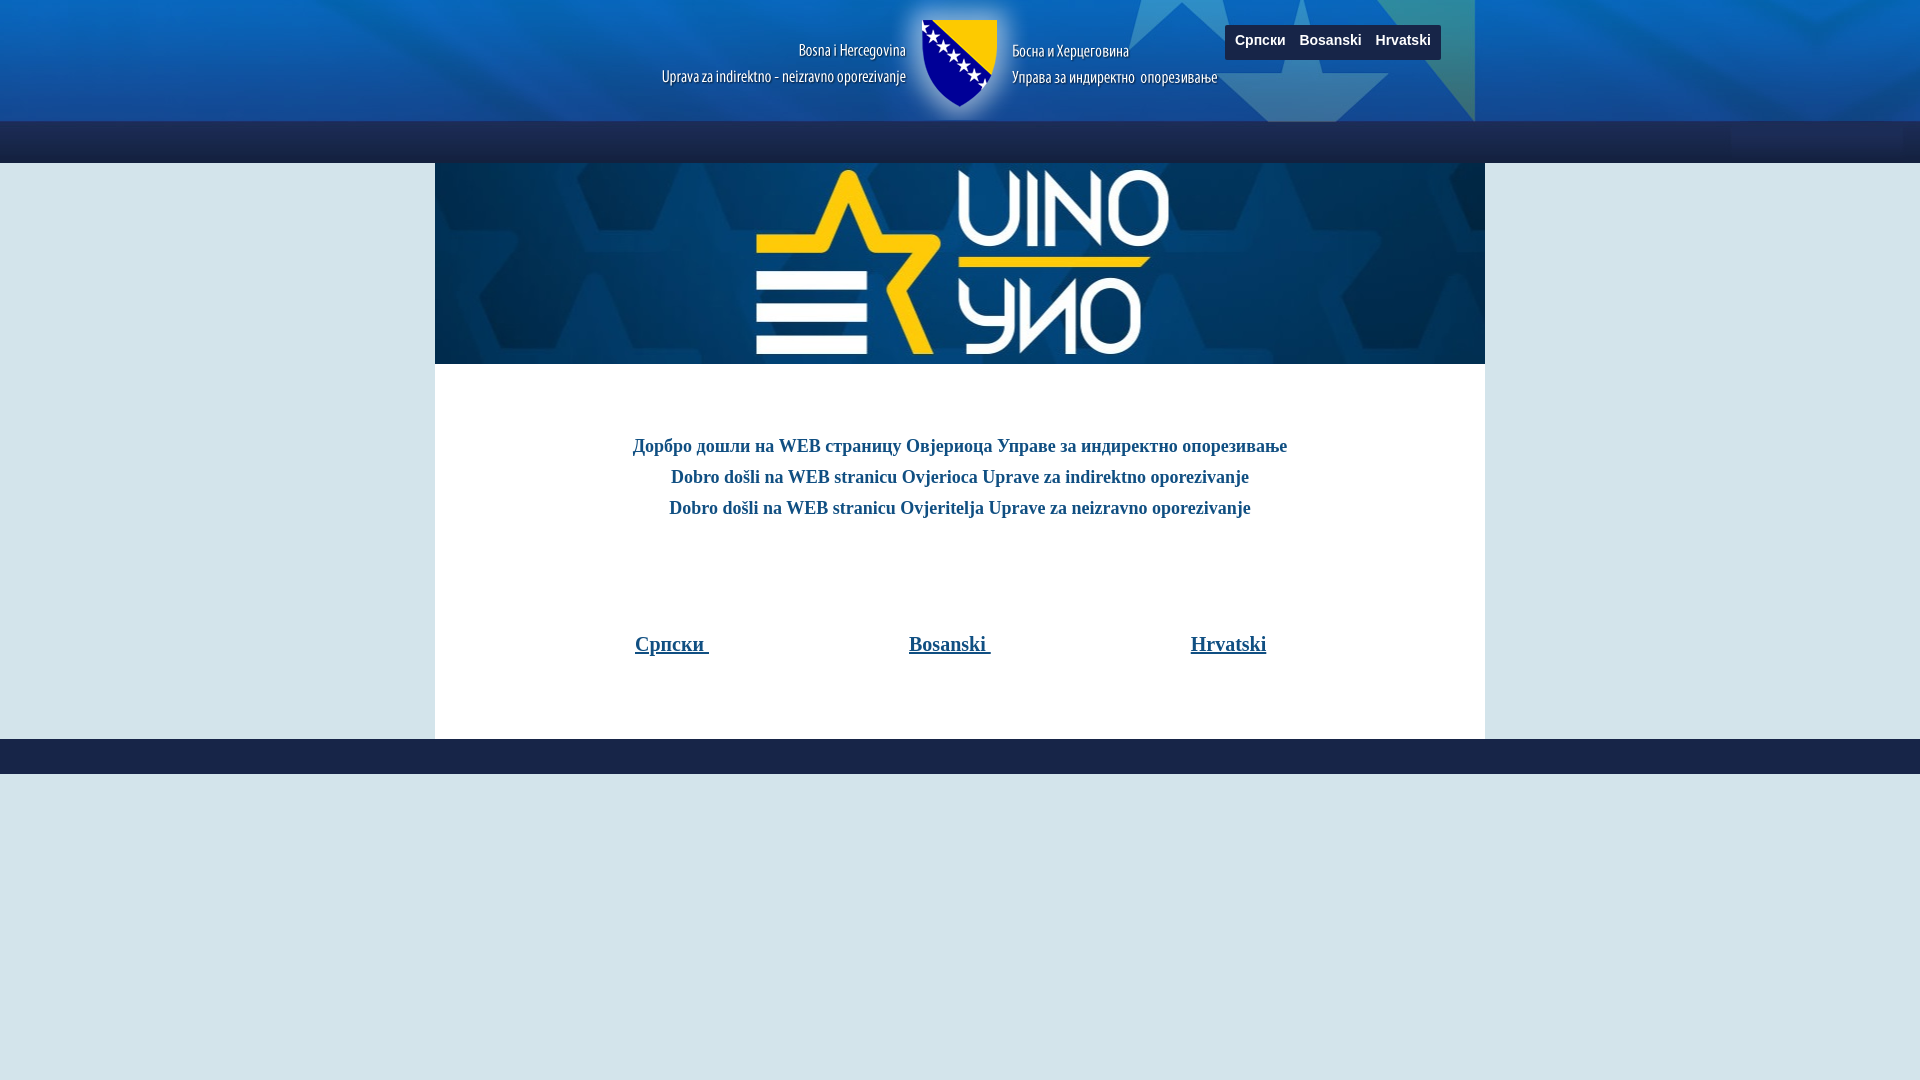 This screenshot has width=1920, height=1080. What do you see at coordinates (1404, 40) in the screenshot?
I see `Hrvatski` at bounding box center [1404, 40].